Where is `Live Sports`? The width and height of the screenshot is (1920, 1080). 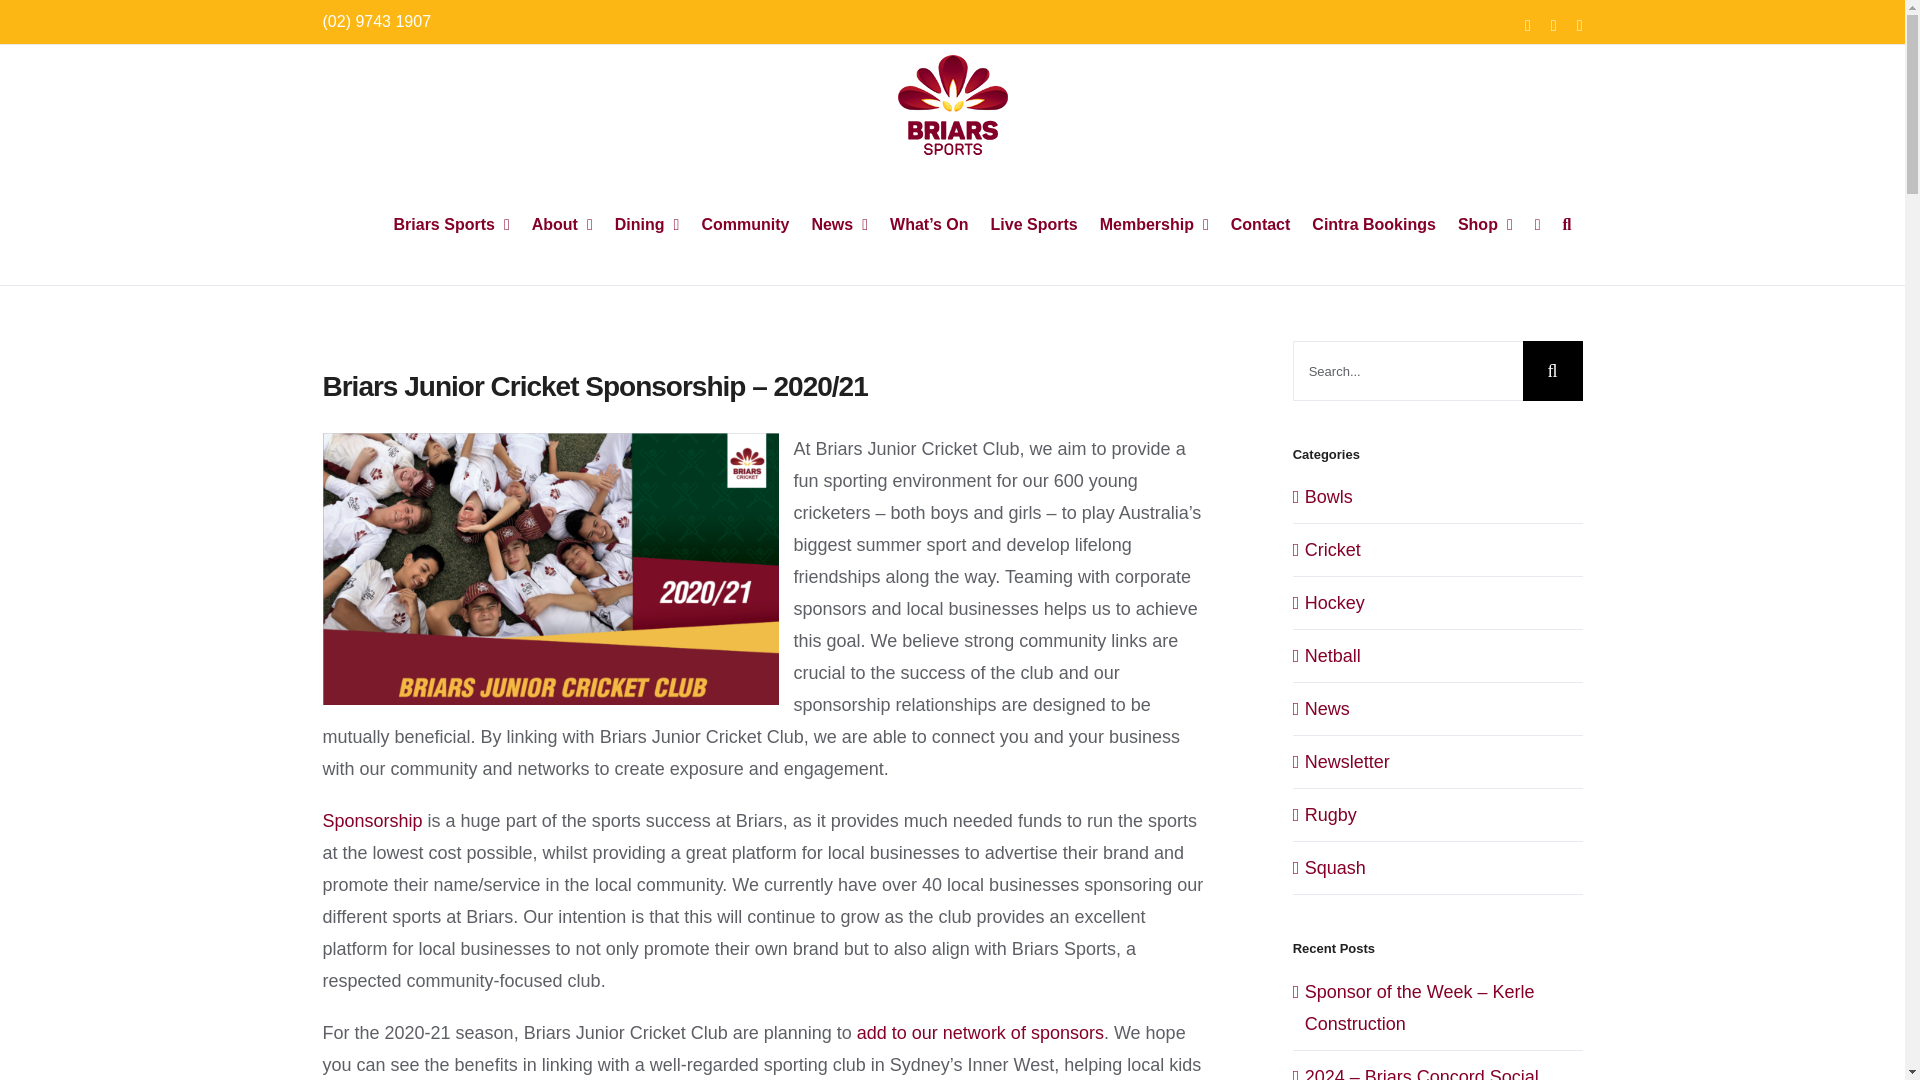
Live Sports is located at coordinates (1034, 225).